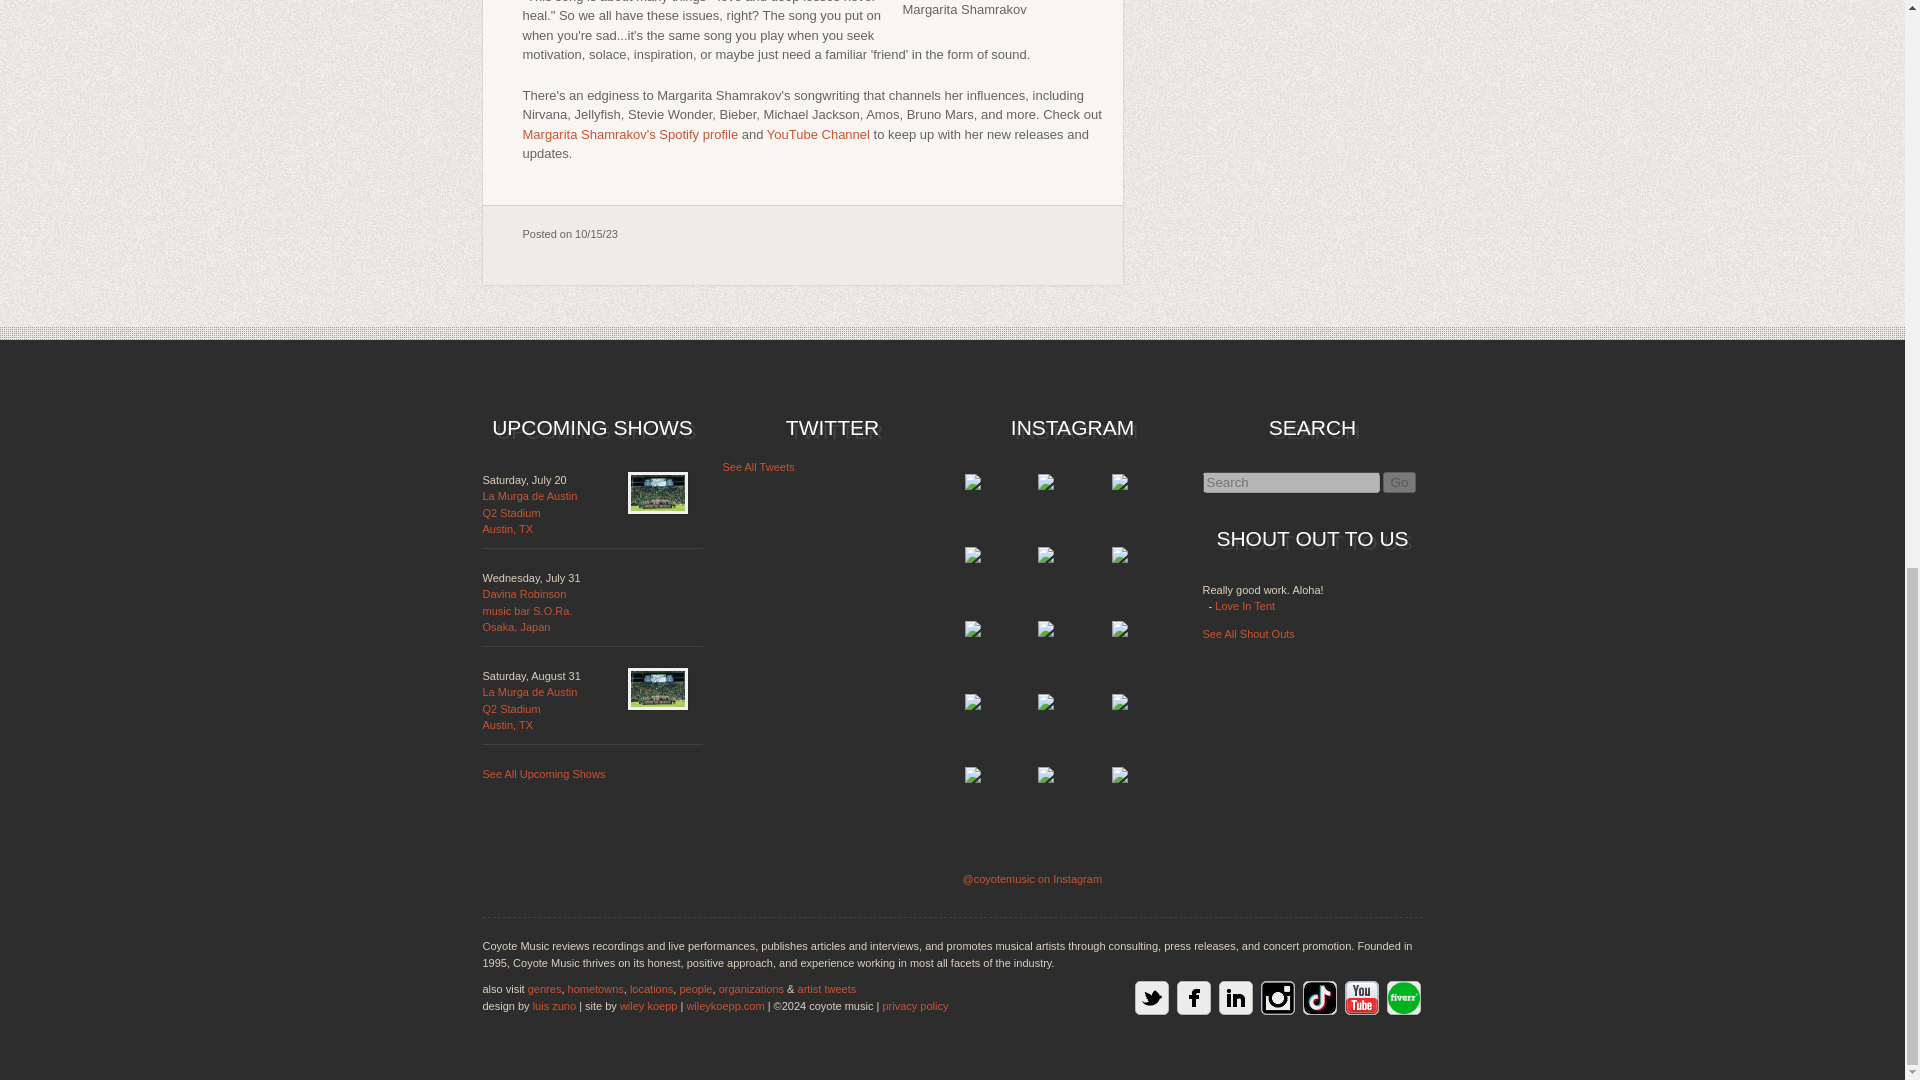  I want to click on hometowns, so click(1276, 998).